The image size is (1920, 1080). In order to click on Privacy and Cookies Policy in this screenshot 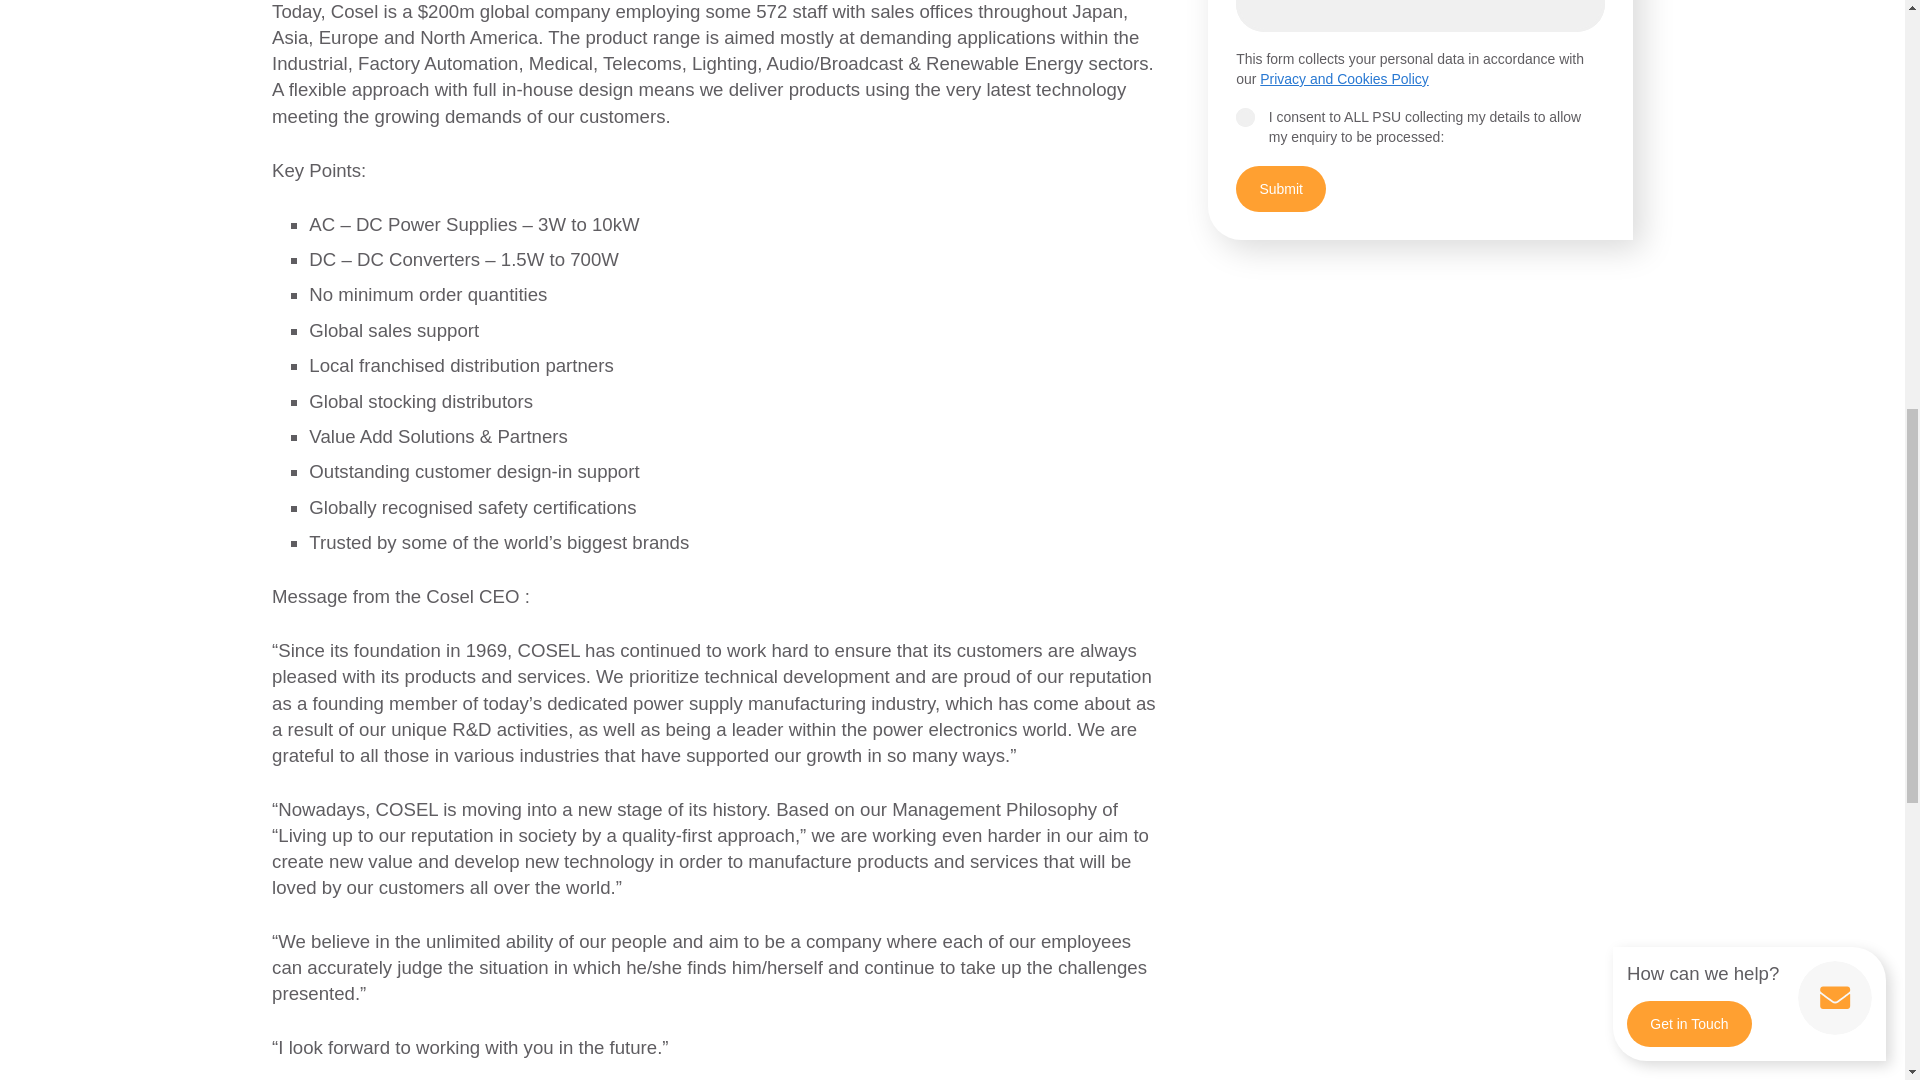, I will do `click(1344, 79)`.